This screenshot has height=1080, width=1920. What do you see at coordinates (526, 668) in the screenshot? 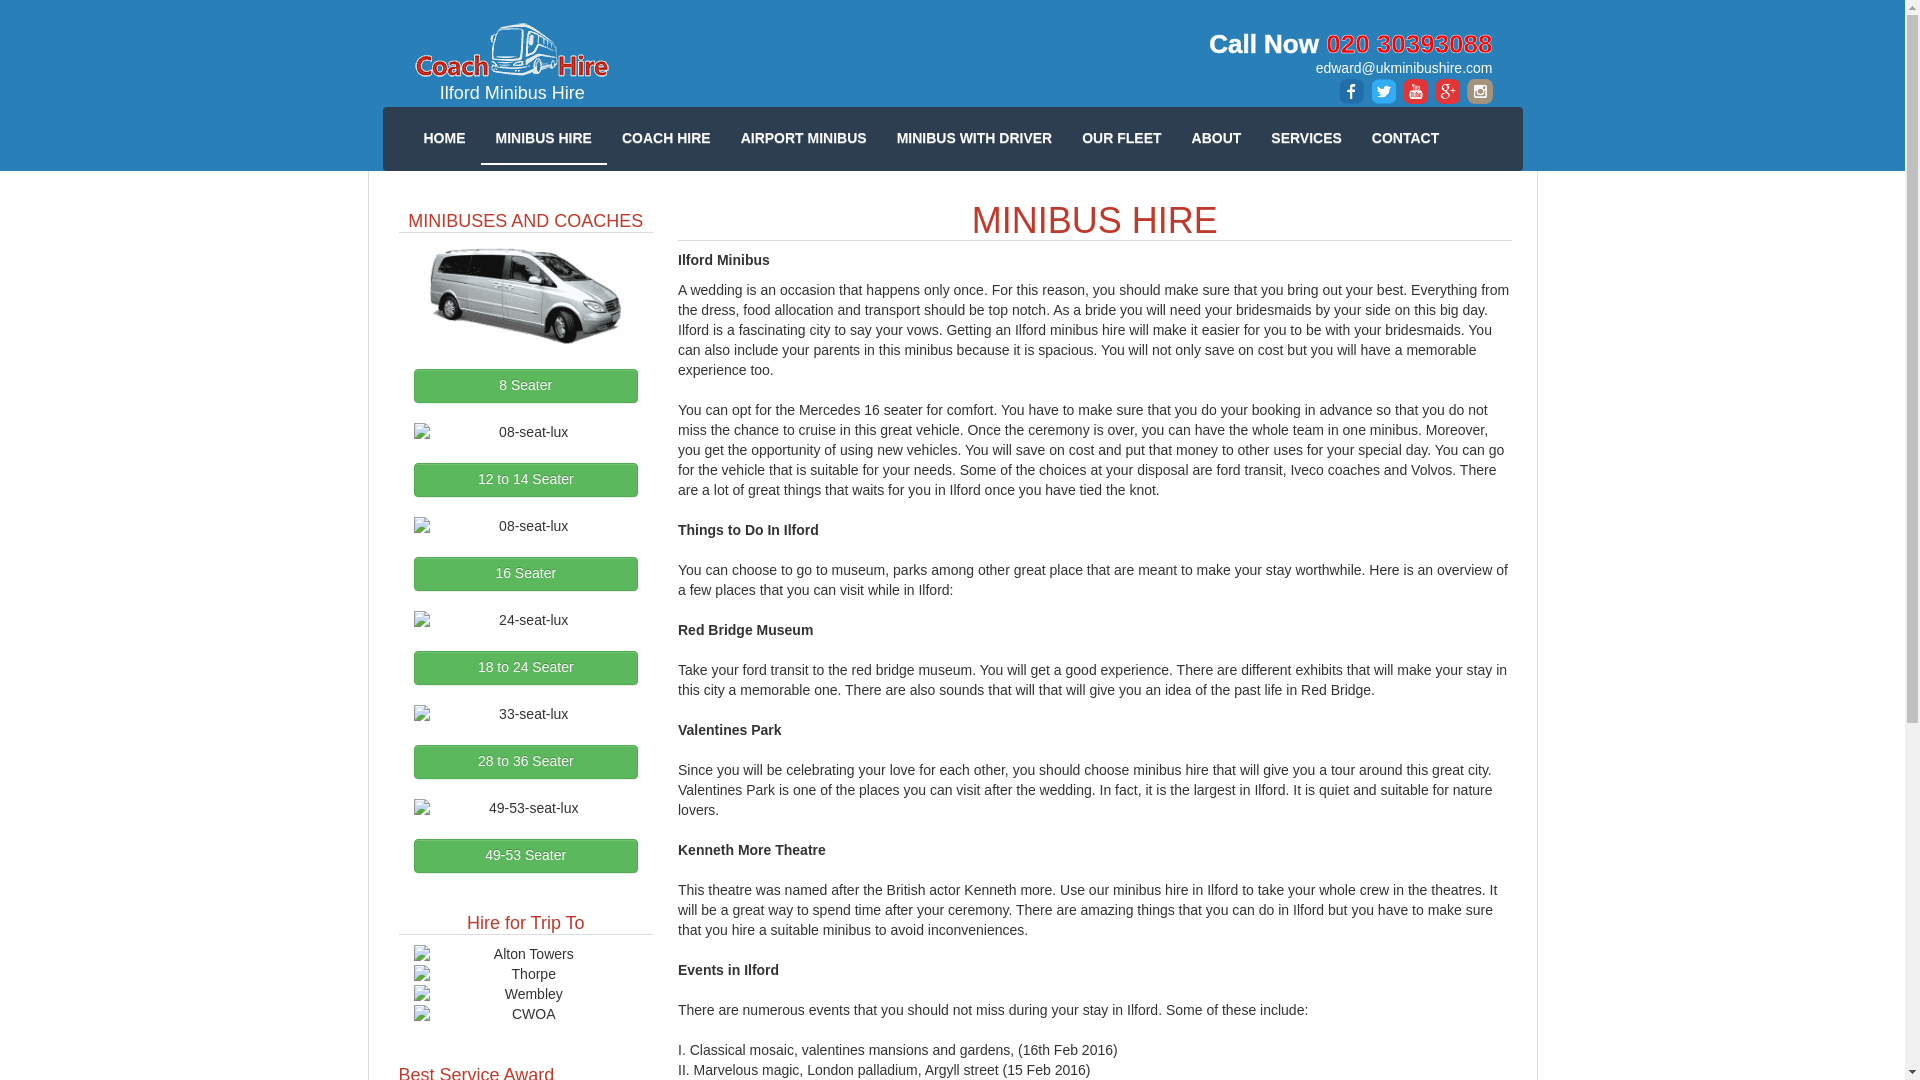
I see `18 to 24 Seater` at bounding box center [526, 668].